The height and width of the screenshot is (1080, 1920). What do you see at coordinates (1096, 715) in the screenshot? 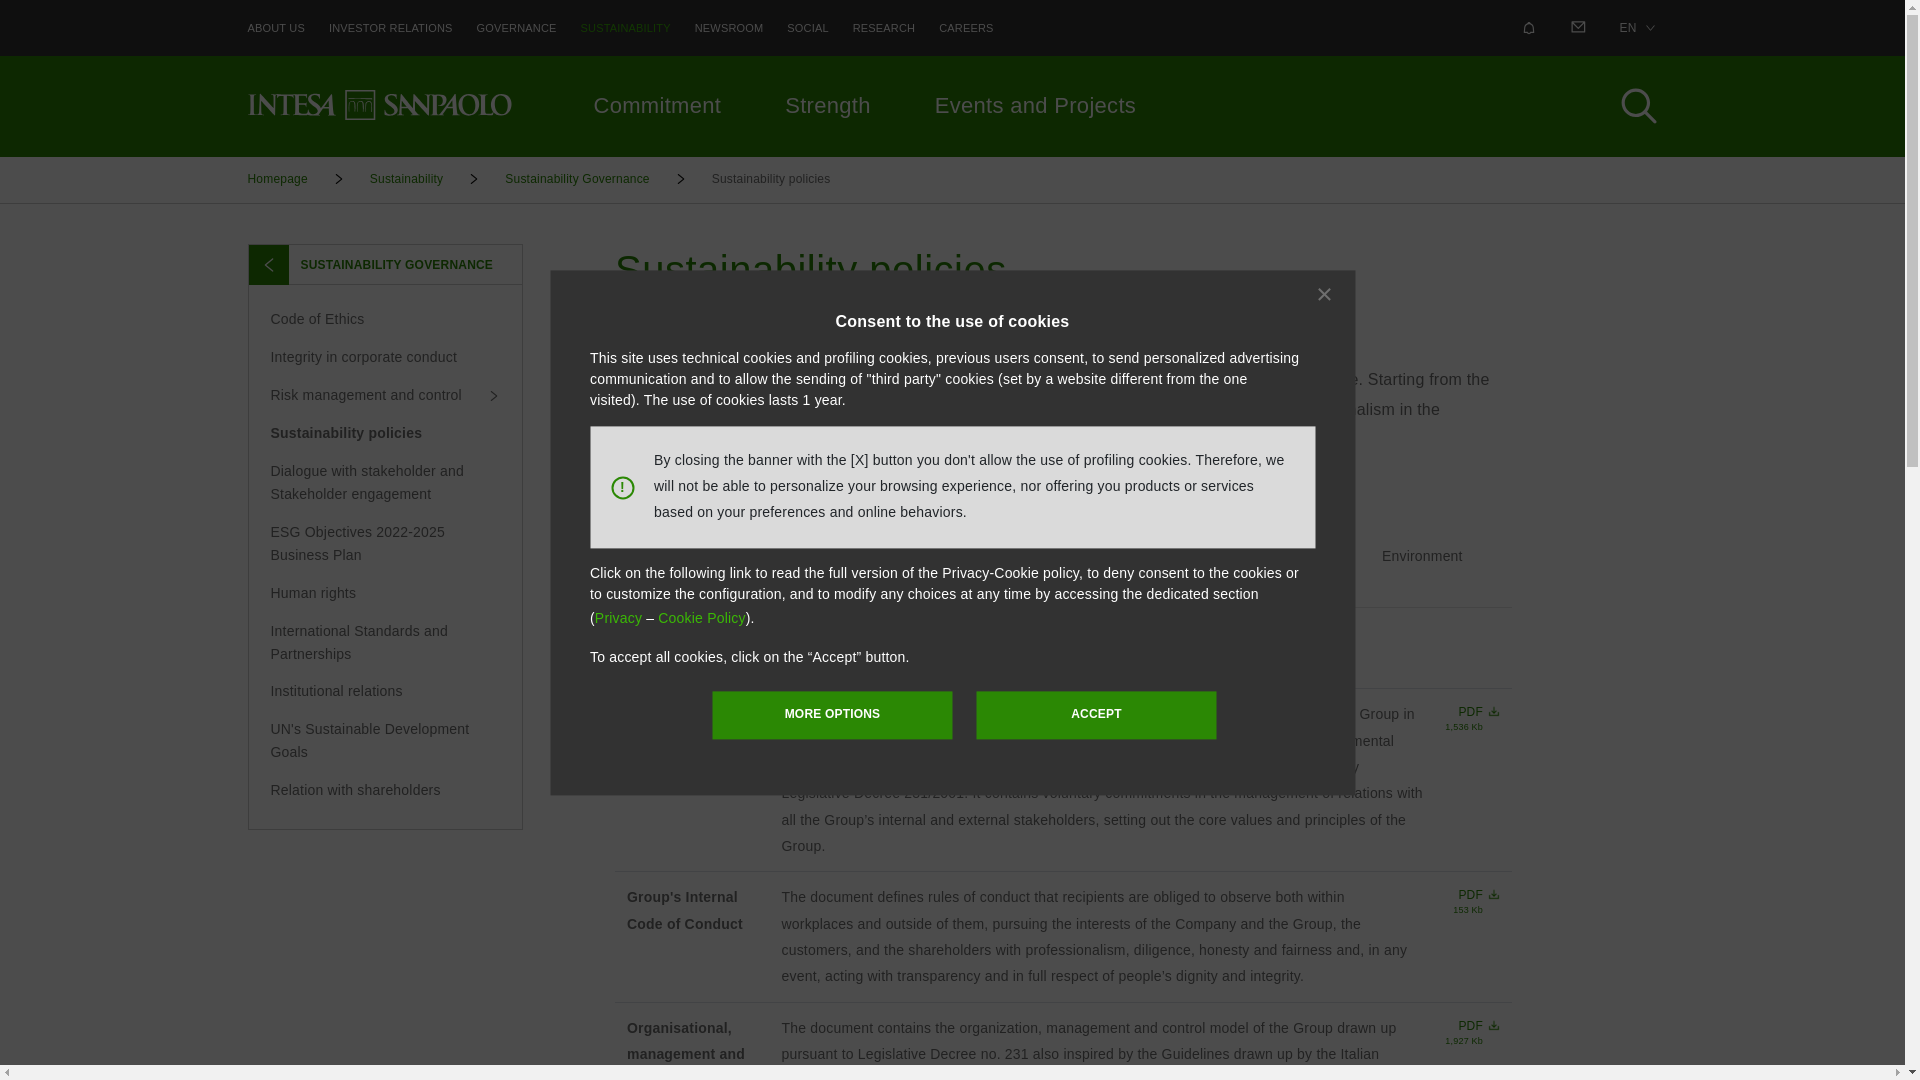
I see `ACCEPT` at bounding box center [1096, 715].